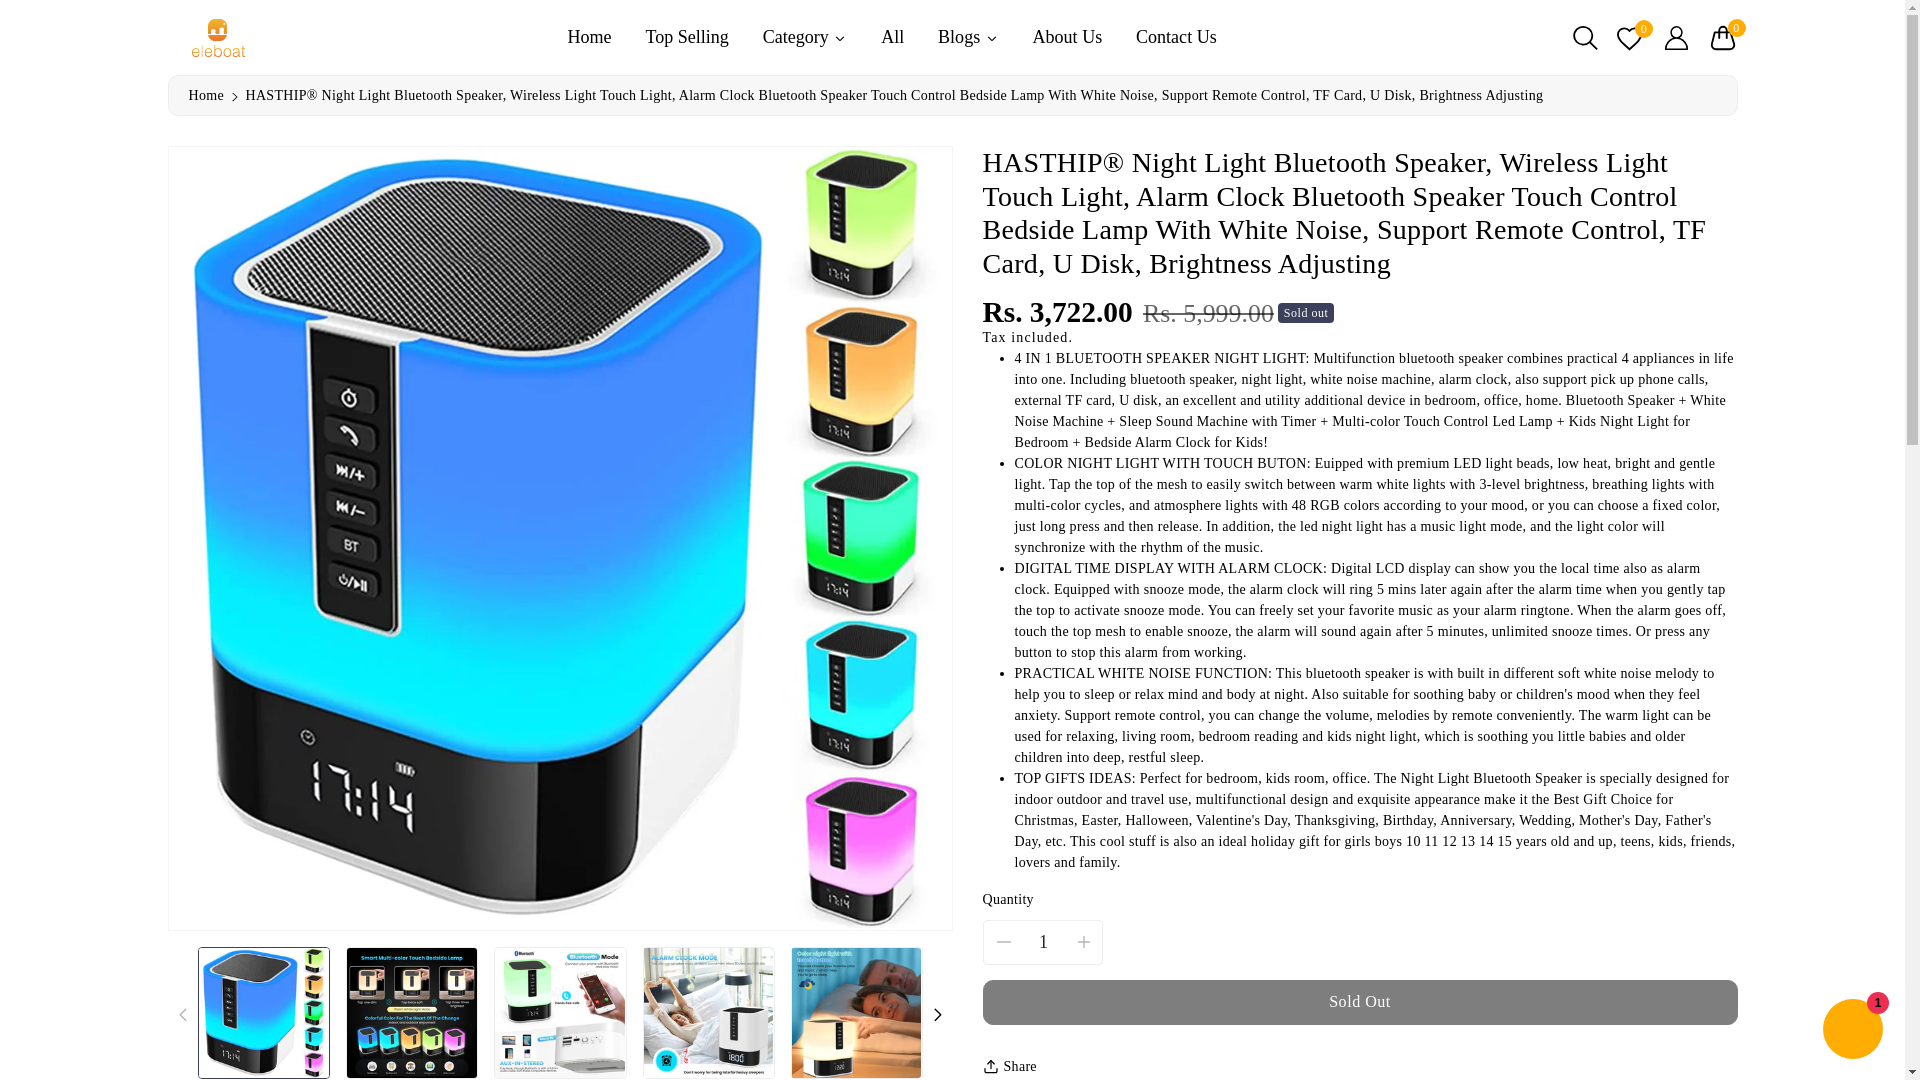 Image resolution: width=1920 pixels, height=1080 pixels. What do you see at coordinates (968, 36) in the screenshot?
I see `Blogs` at bounding box center [968, 36].